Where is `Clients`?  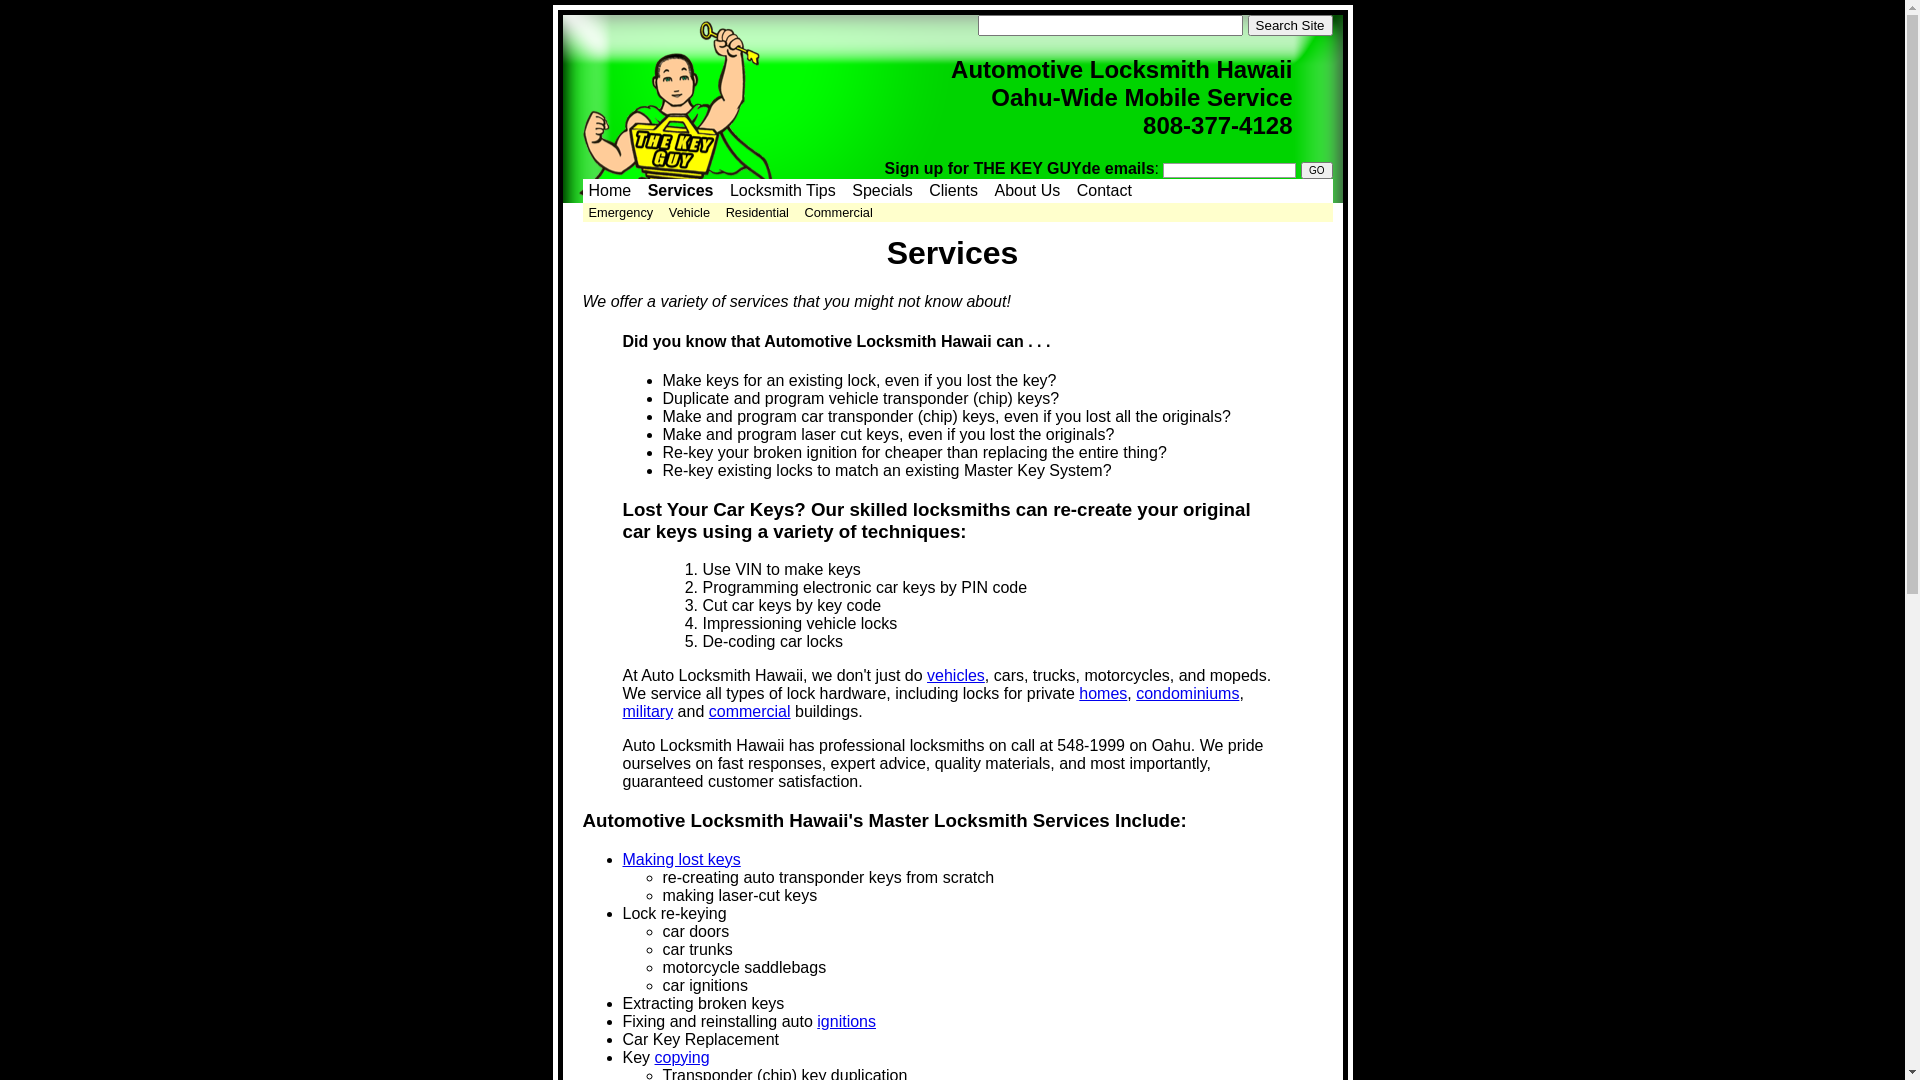 Clients is located at coordinates (953, 190).